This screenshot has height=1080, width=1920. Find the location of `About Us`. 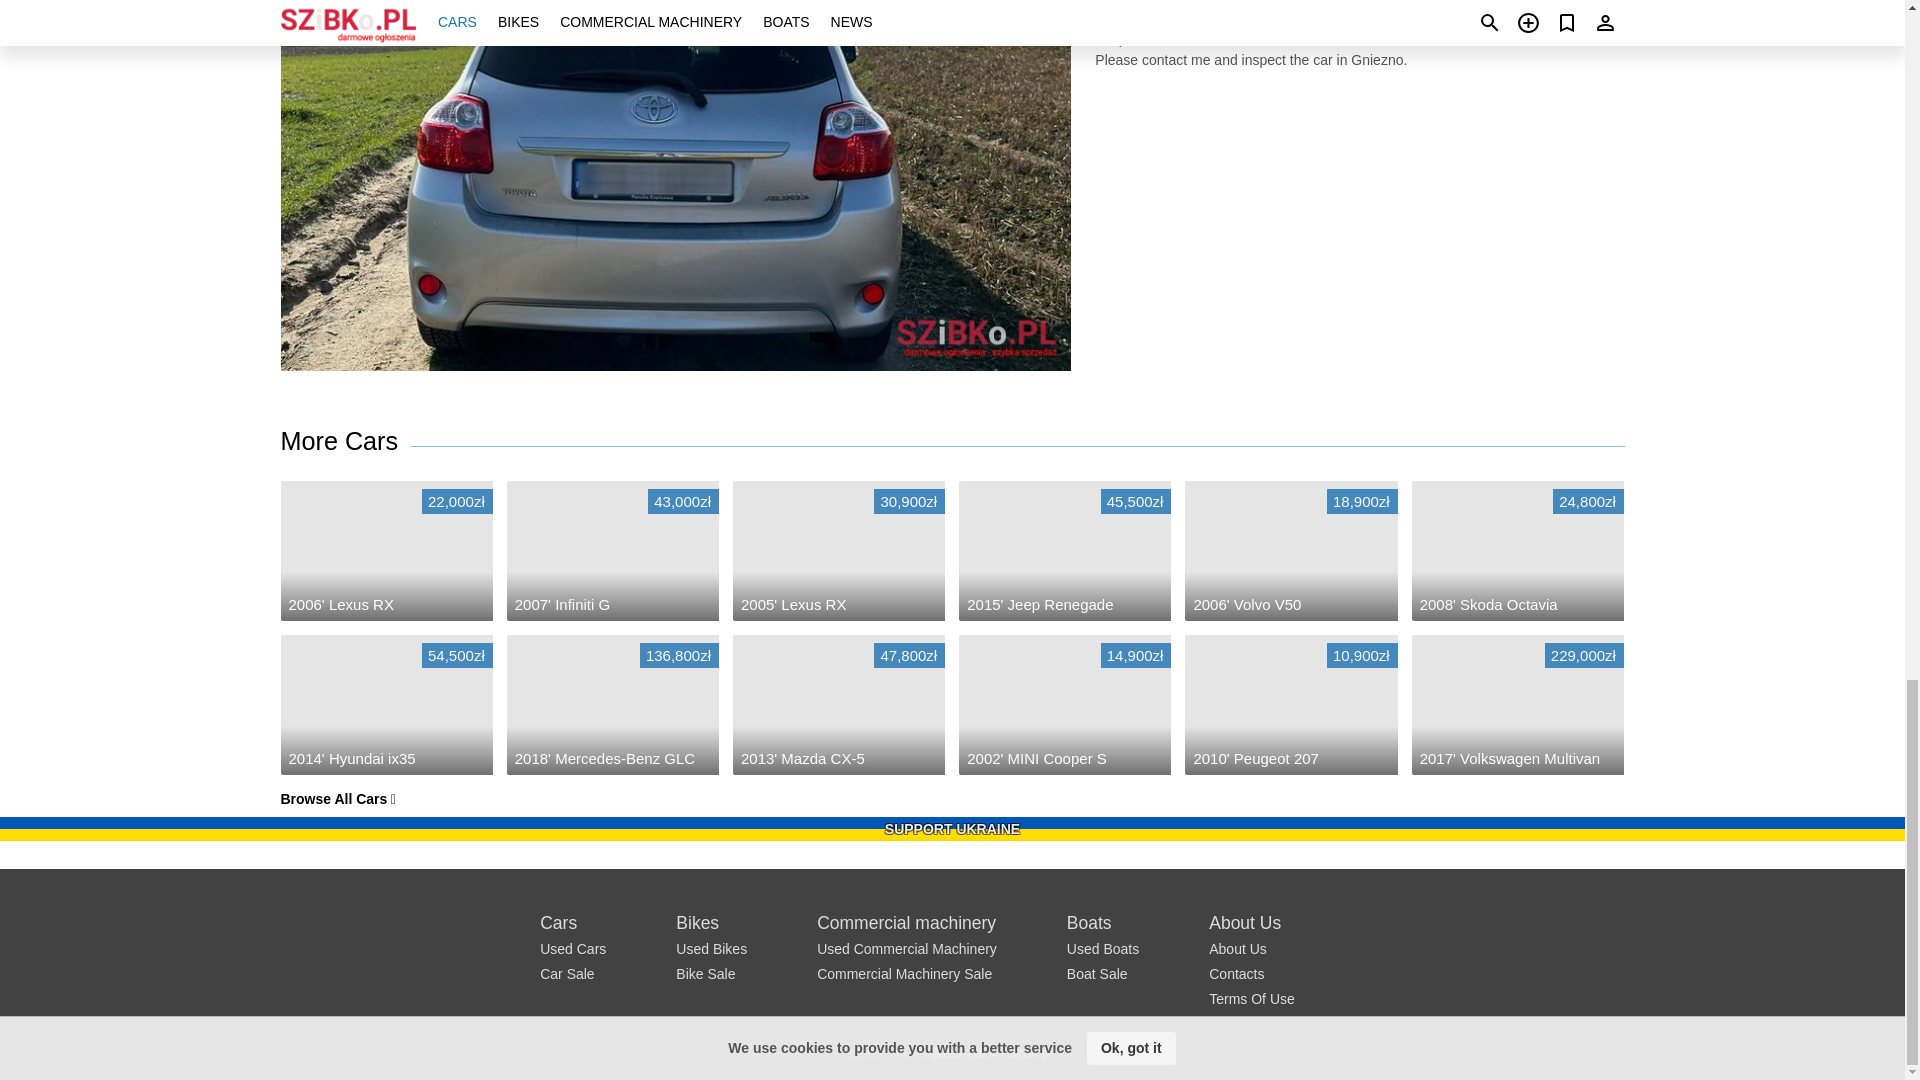

About Us is located at coordinates (1238, 948).